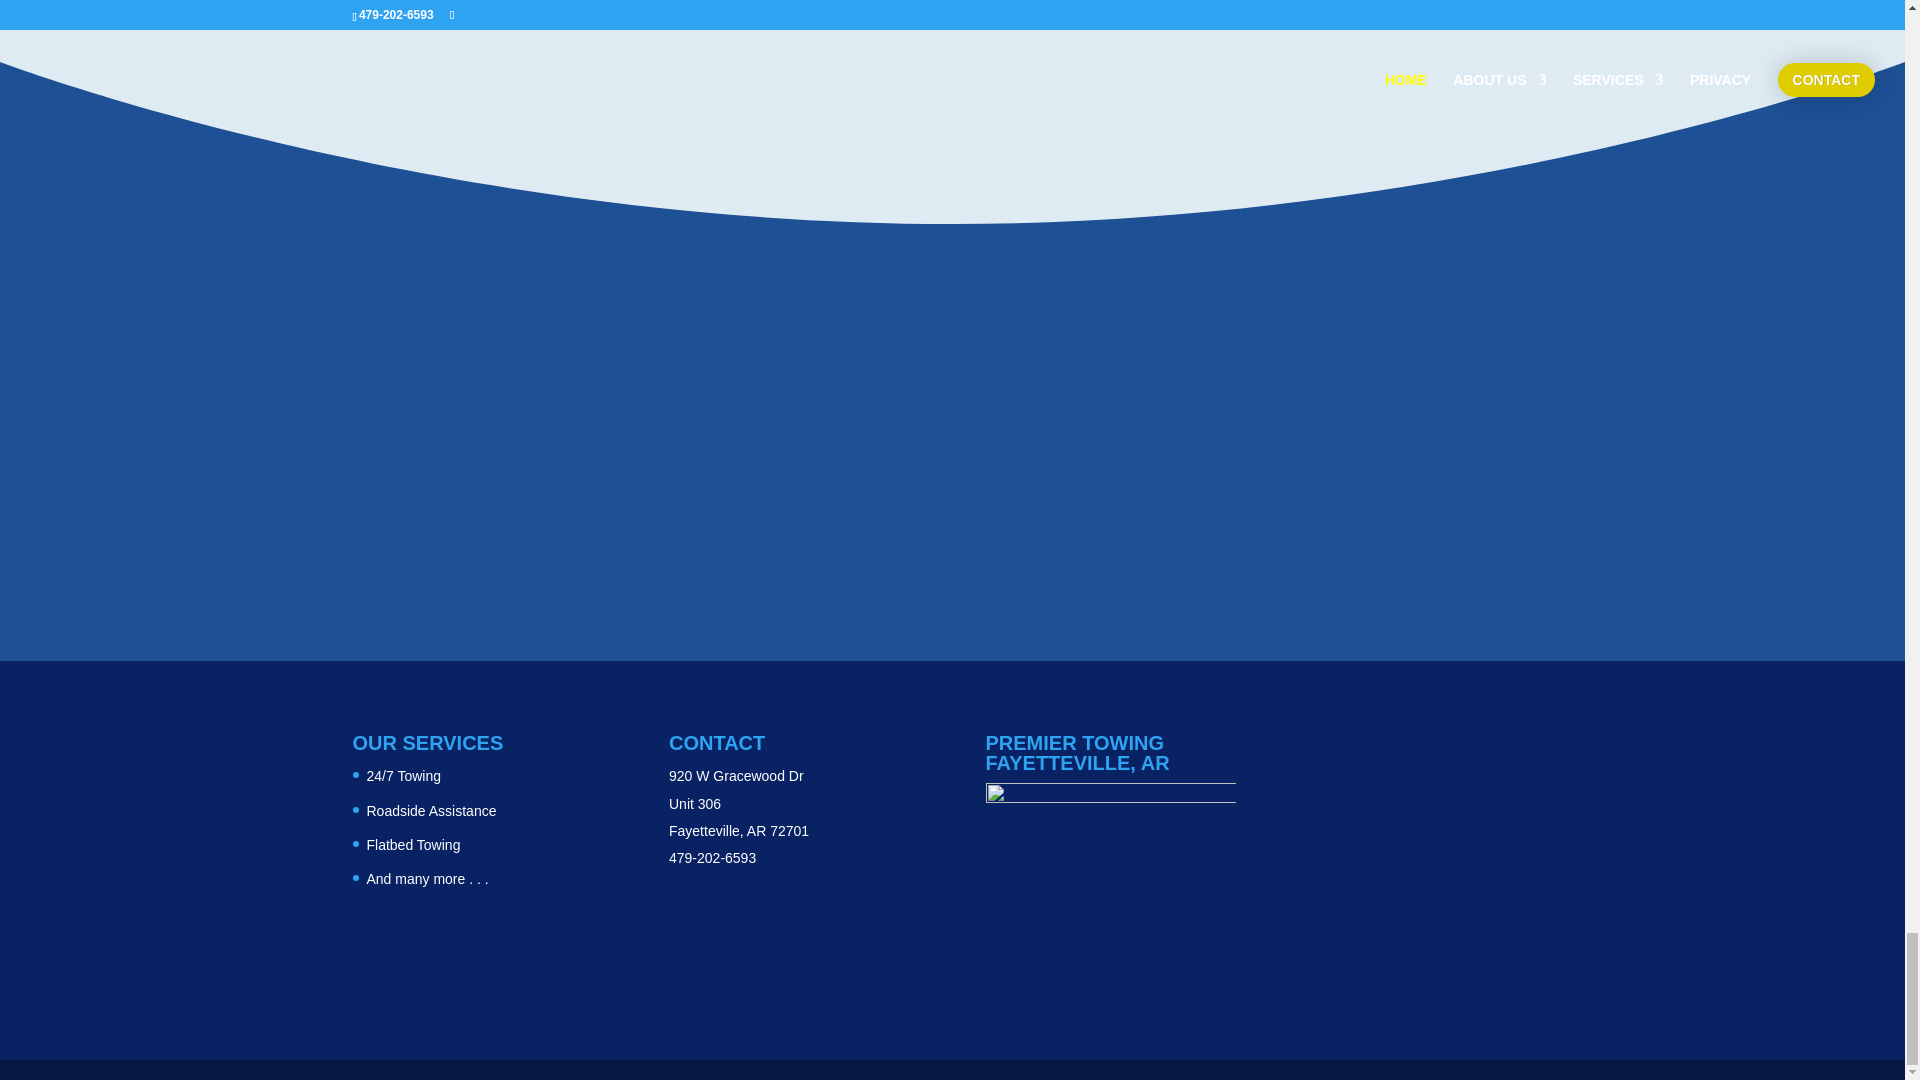  I want to click on Flatbed Towing, so click(413, 845).